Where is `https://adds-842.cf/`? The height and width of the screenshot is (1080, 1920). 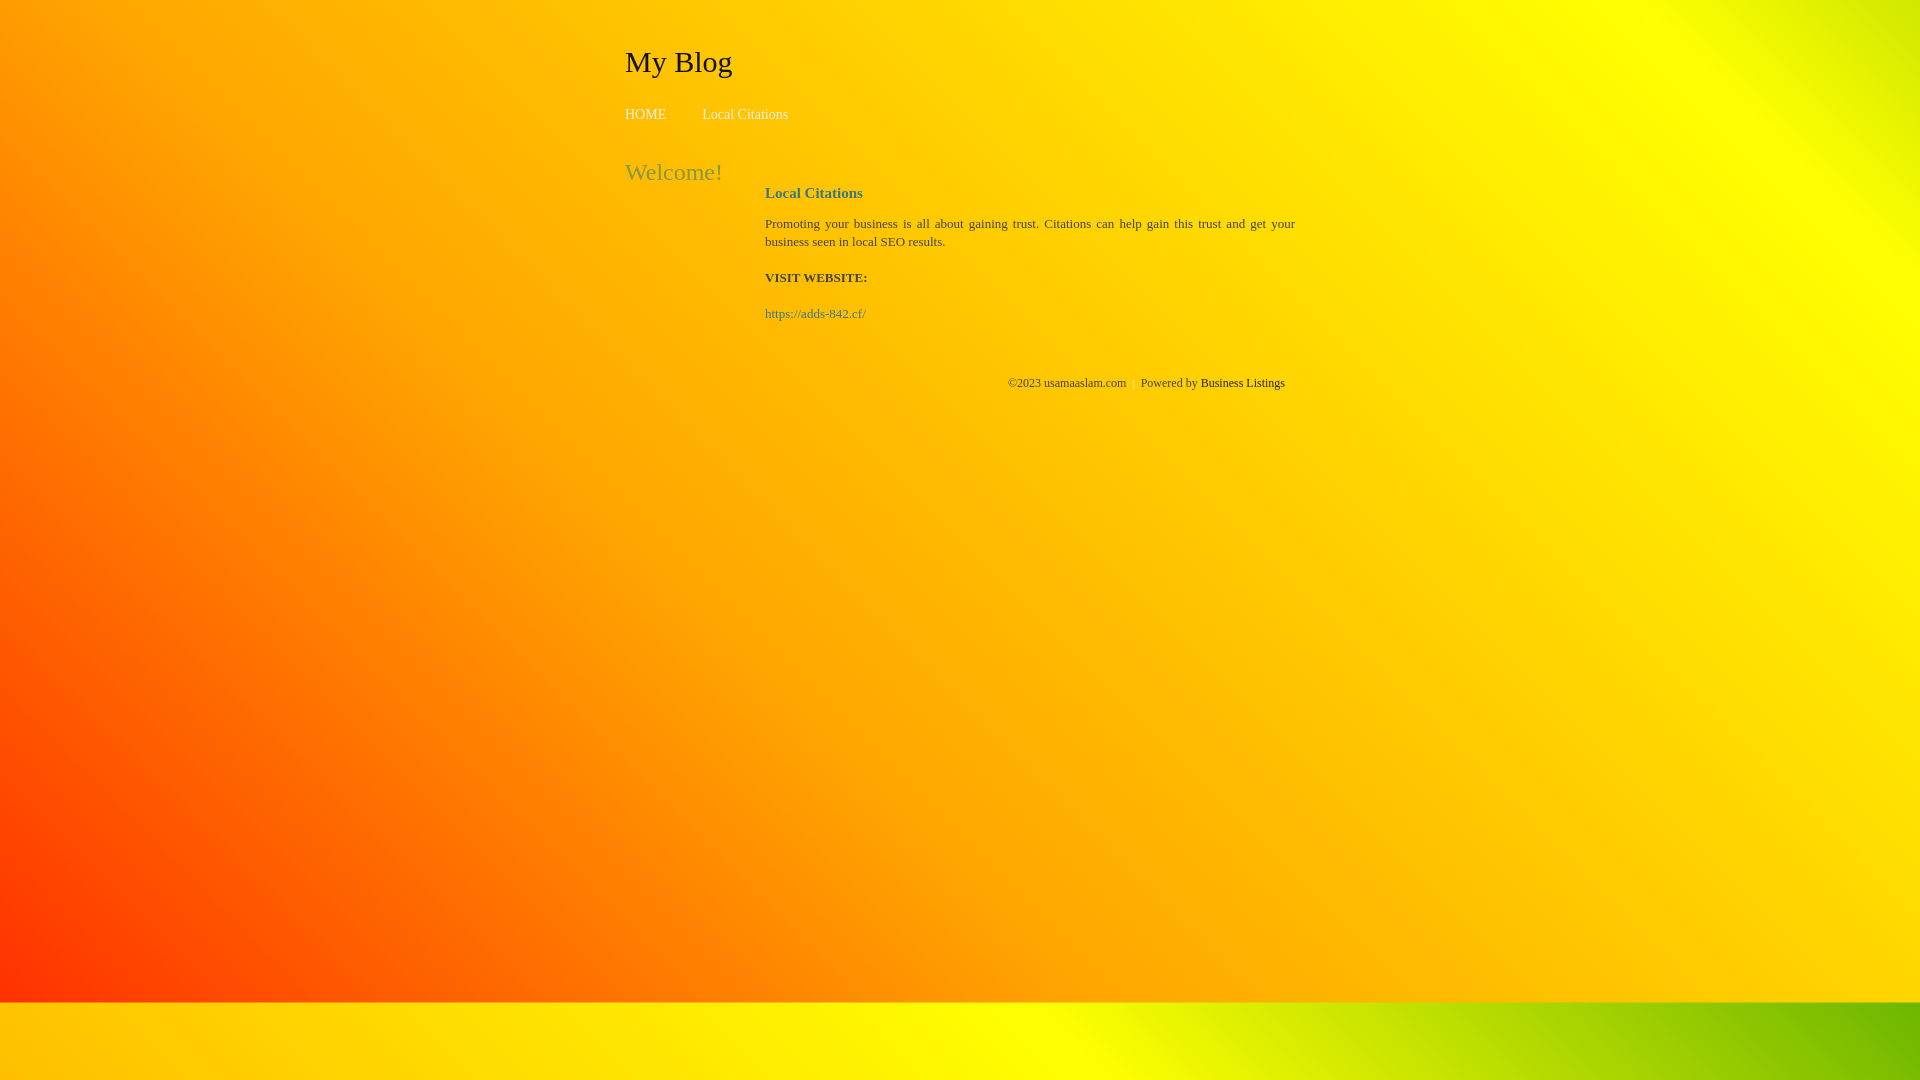
https://adds-842.cf/ is located at coordinates (816, 314).